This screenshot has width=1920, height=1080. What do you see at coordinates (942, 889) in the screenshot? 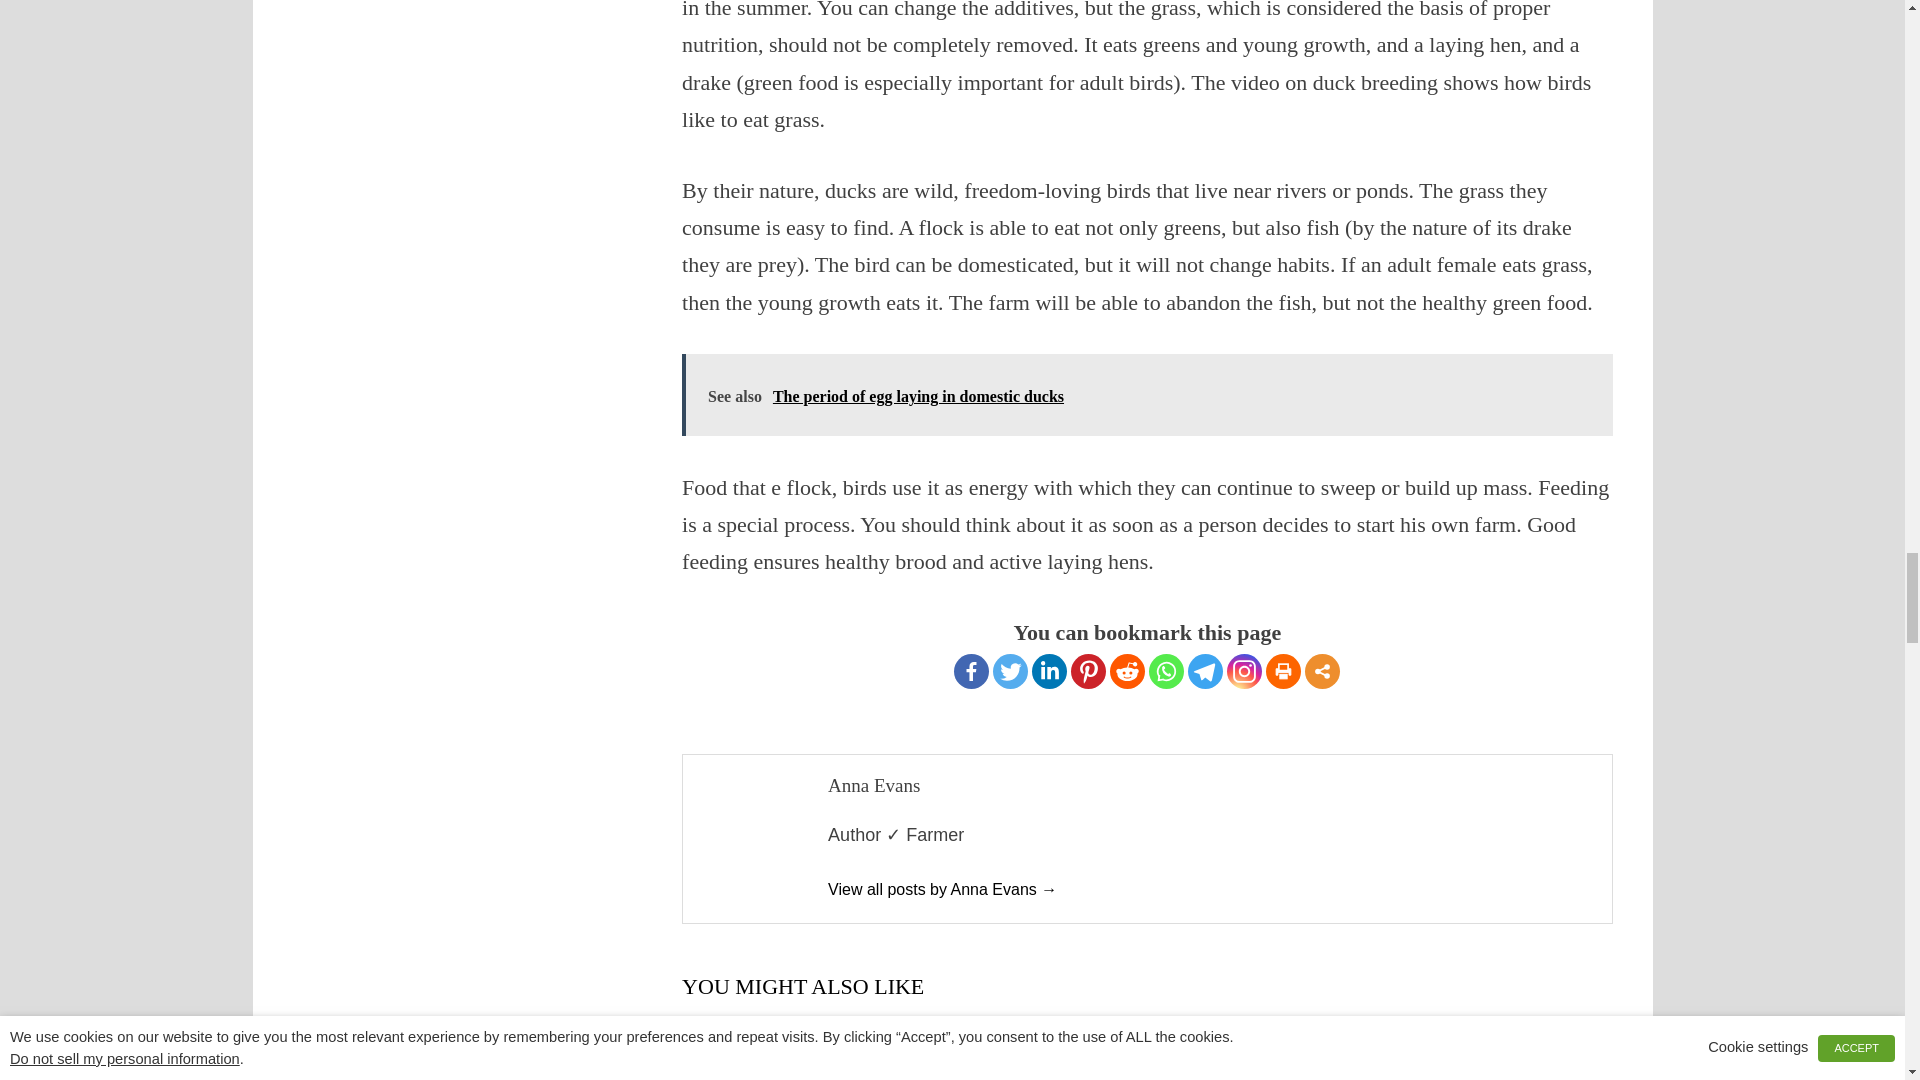
I see `Anna Evans` at bounding box center [942, 889].